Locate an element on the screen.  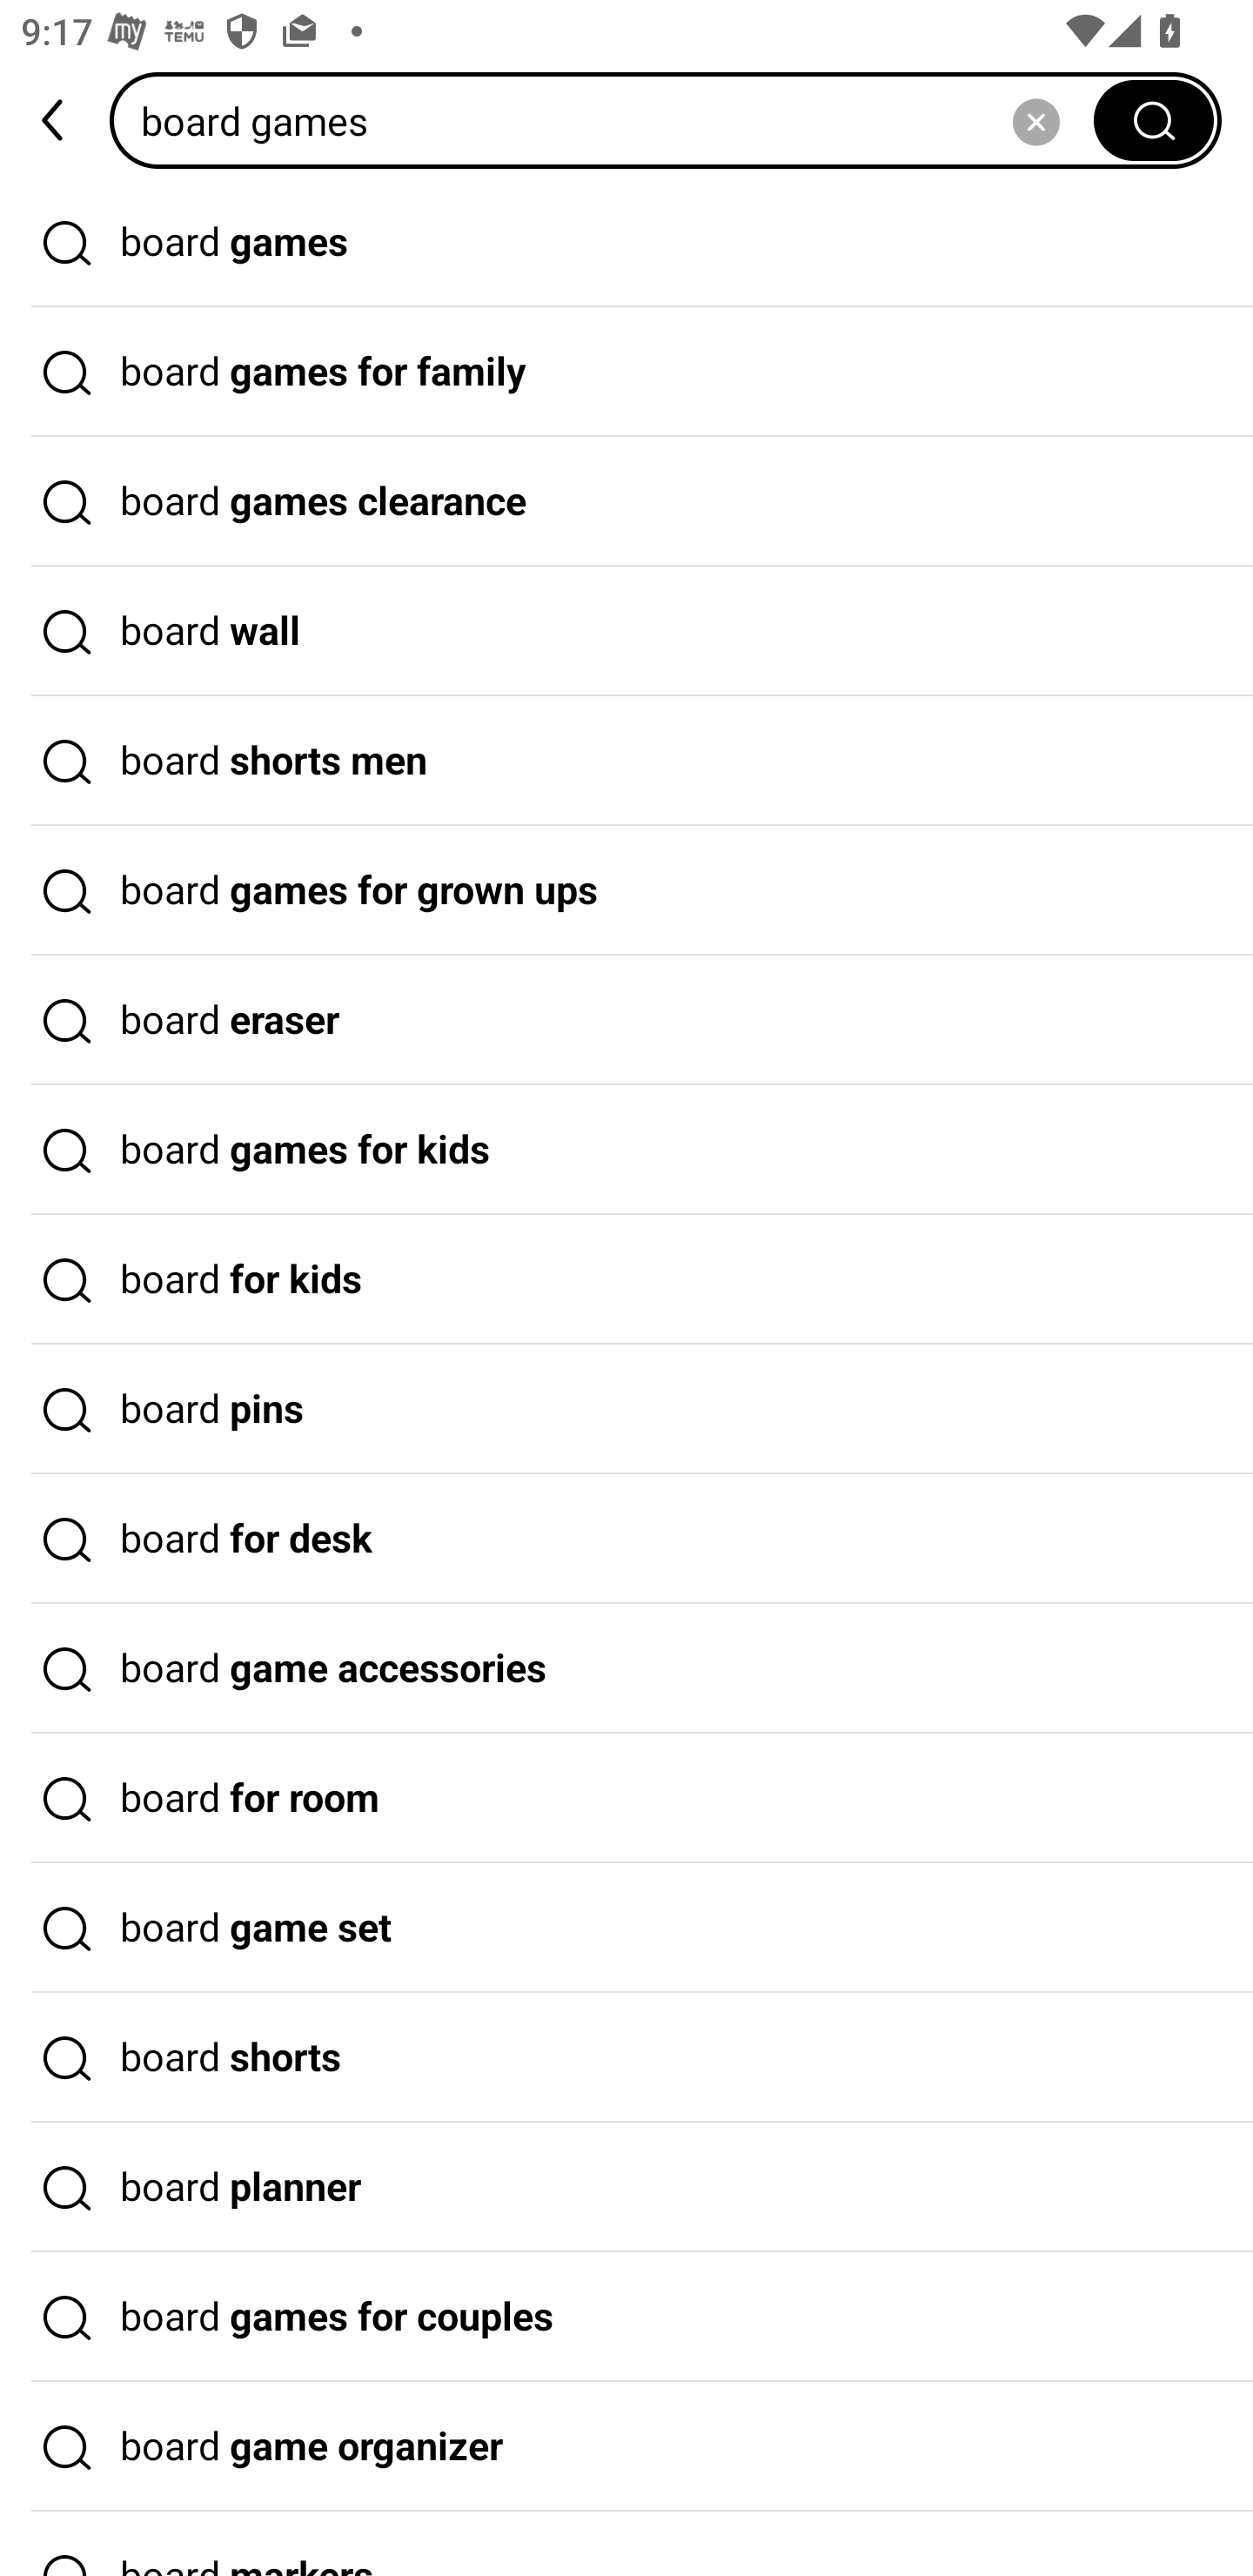
board eraser is located at coordinates (626, 1020).